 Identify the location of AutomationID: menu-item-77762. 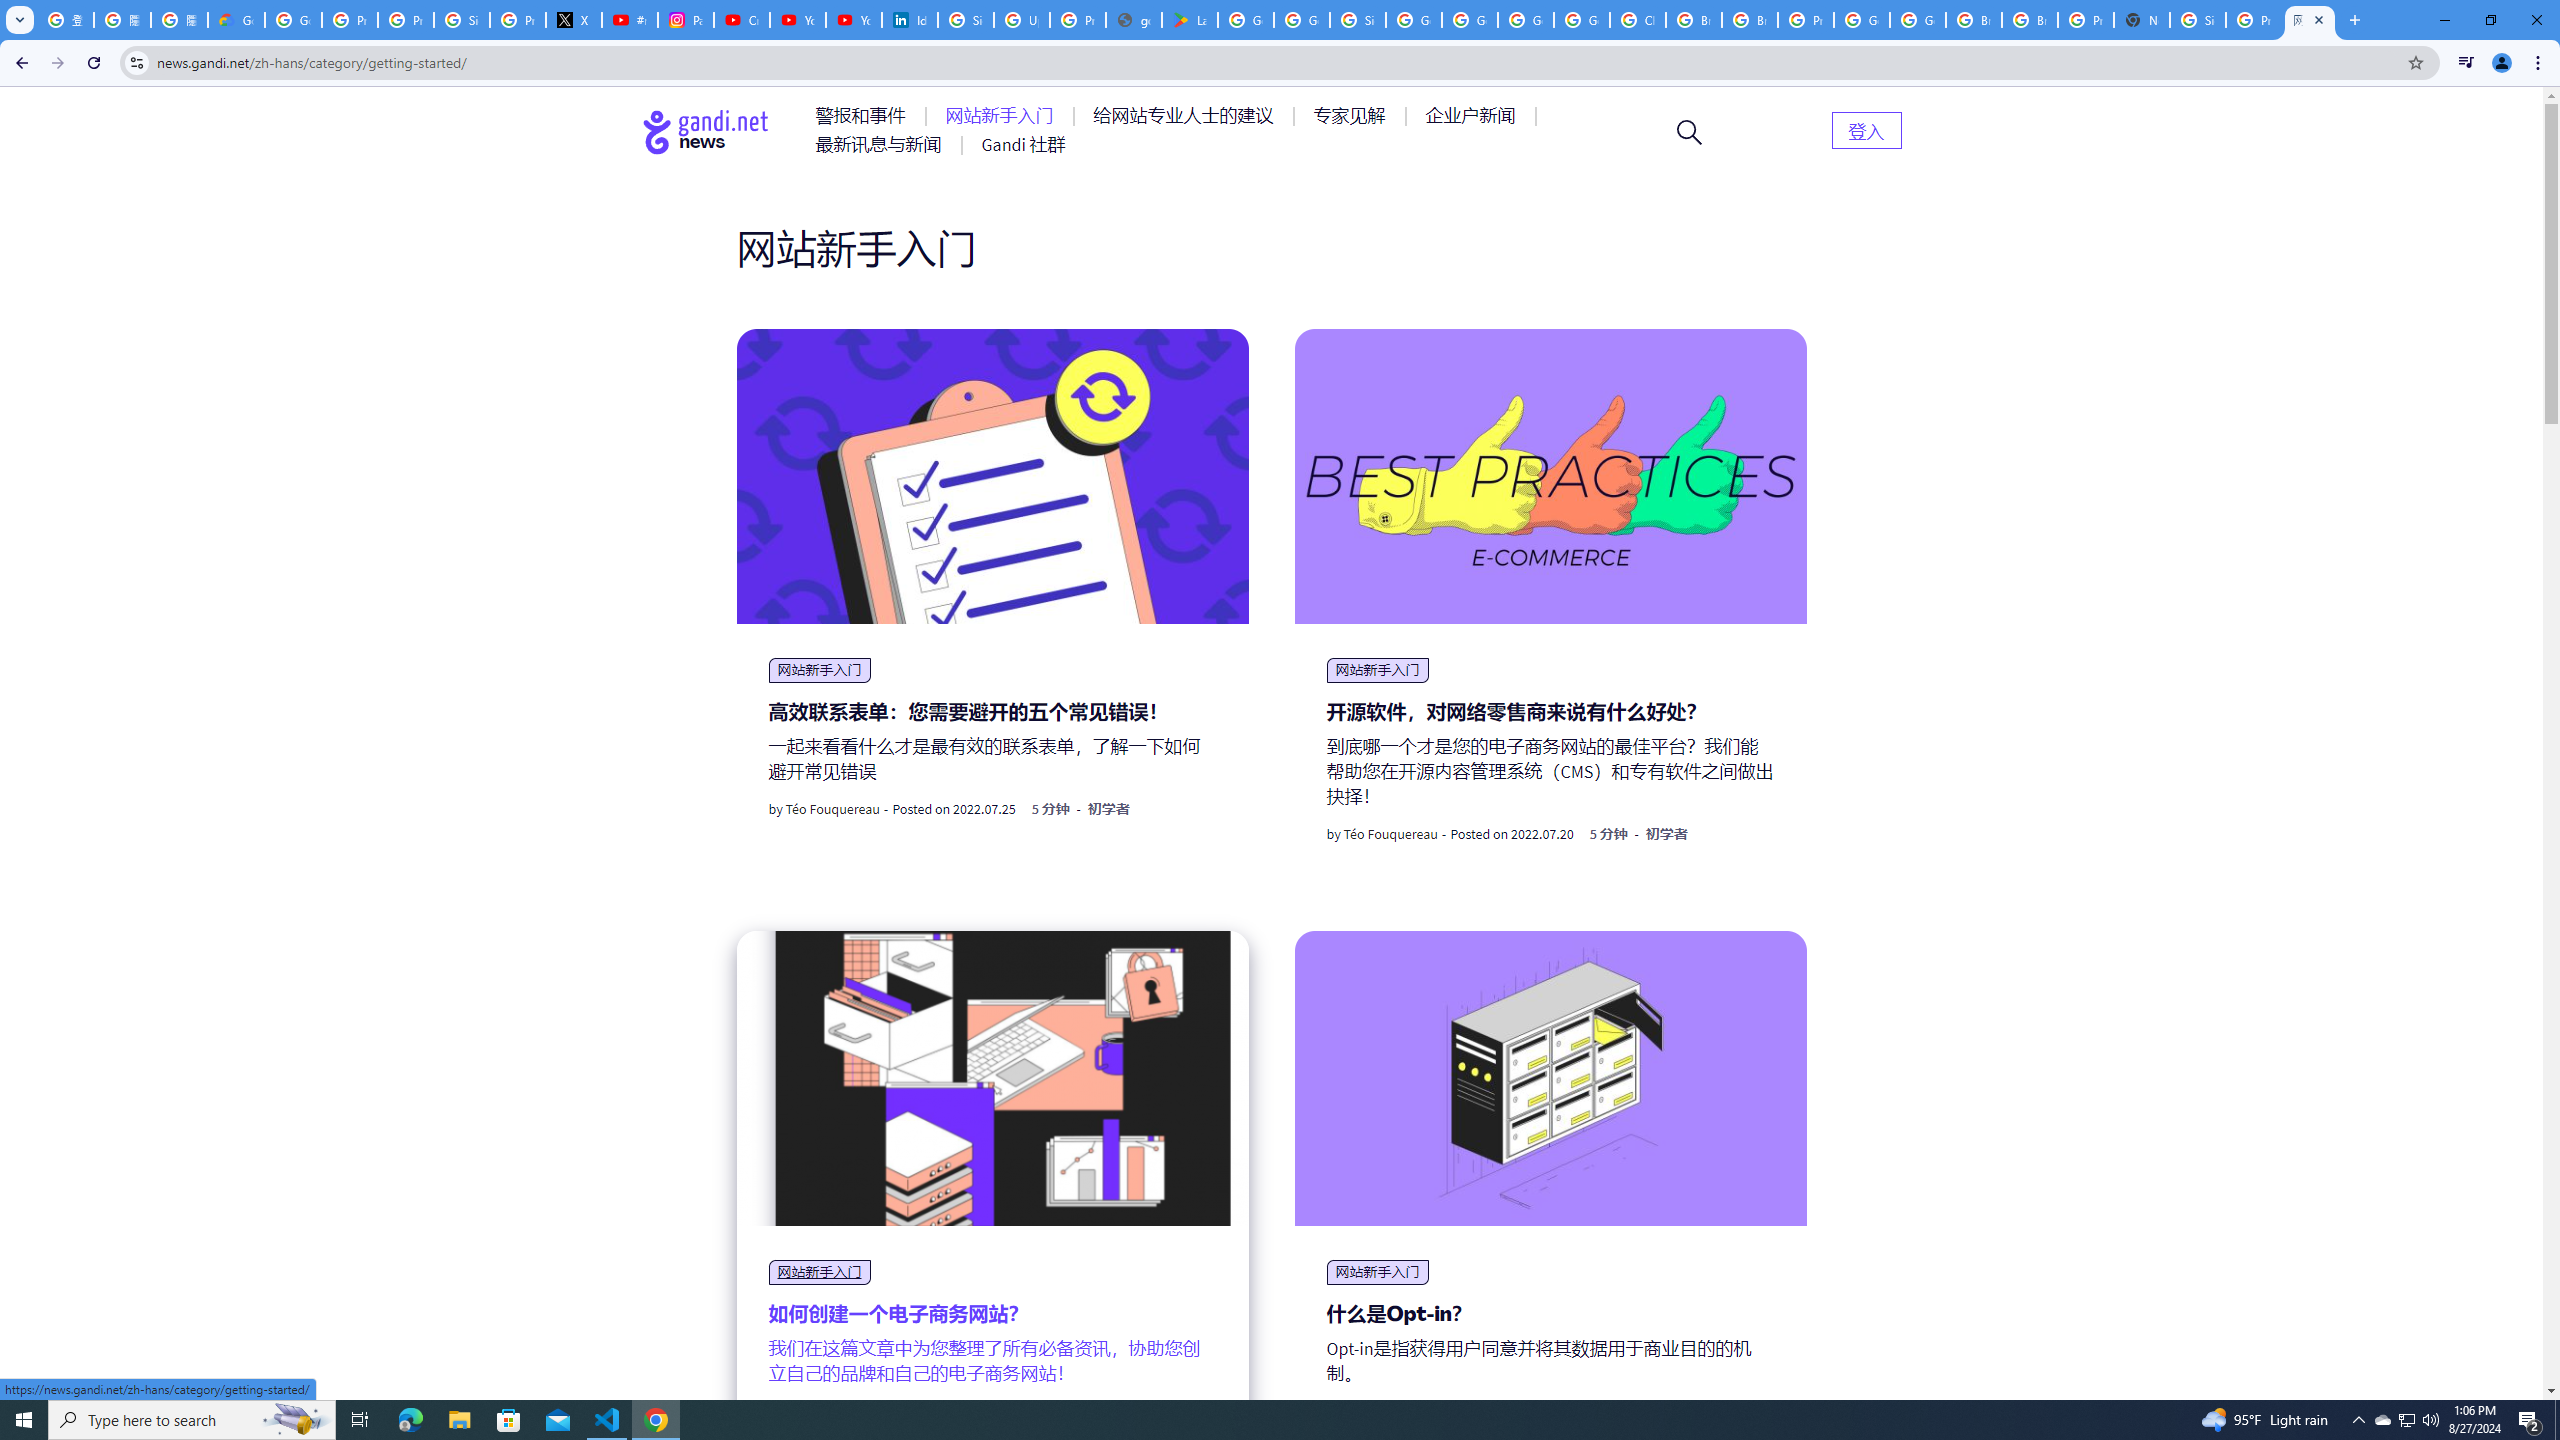
(1003, 116).